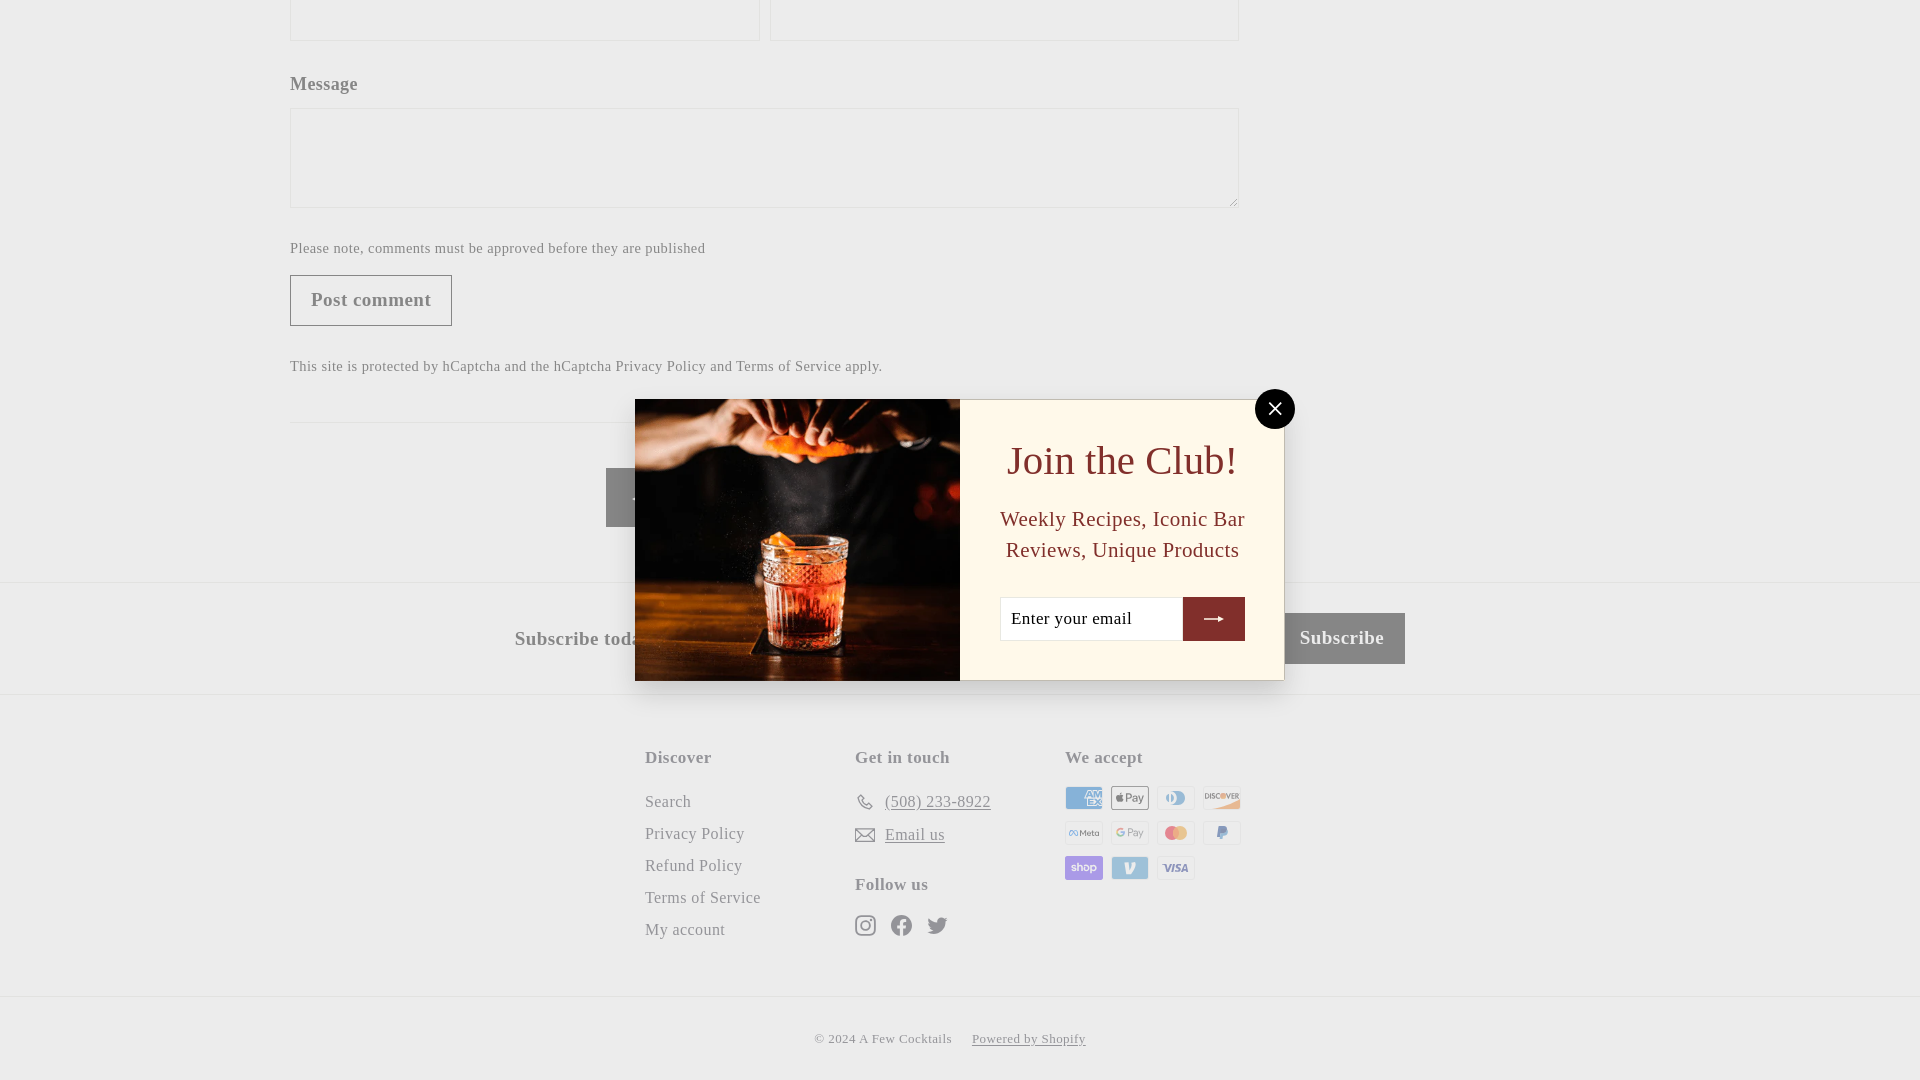 The width and height of the screenshot is (1920, 1080). Describe the element at coordinates (1084, 832) in the screenshot. I see `Meta Pay` at that location.